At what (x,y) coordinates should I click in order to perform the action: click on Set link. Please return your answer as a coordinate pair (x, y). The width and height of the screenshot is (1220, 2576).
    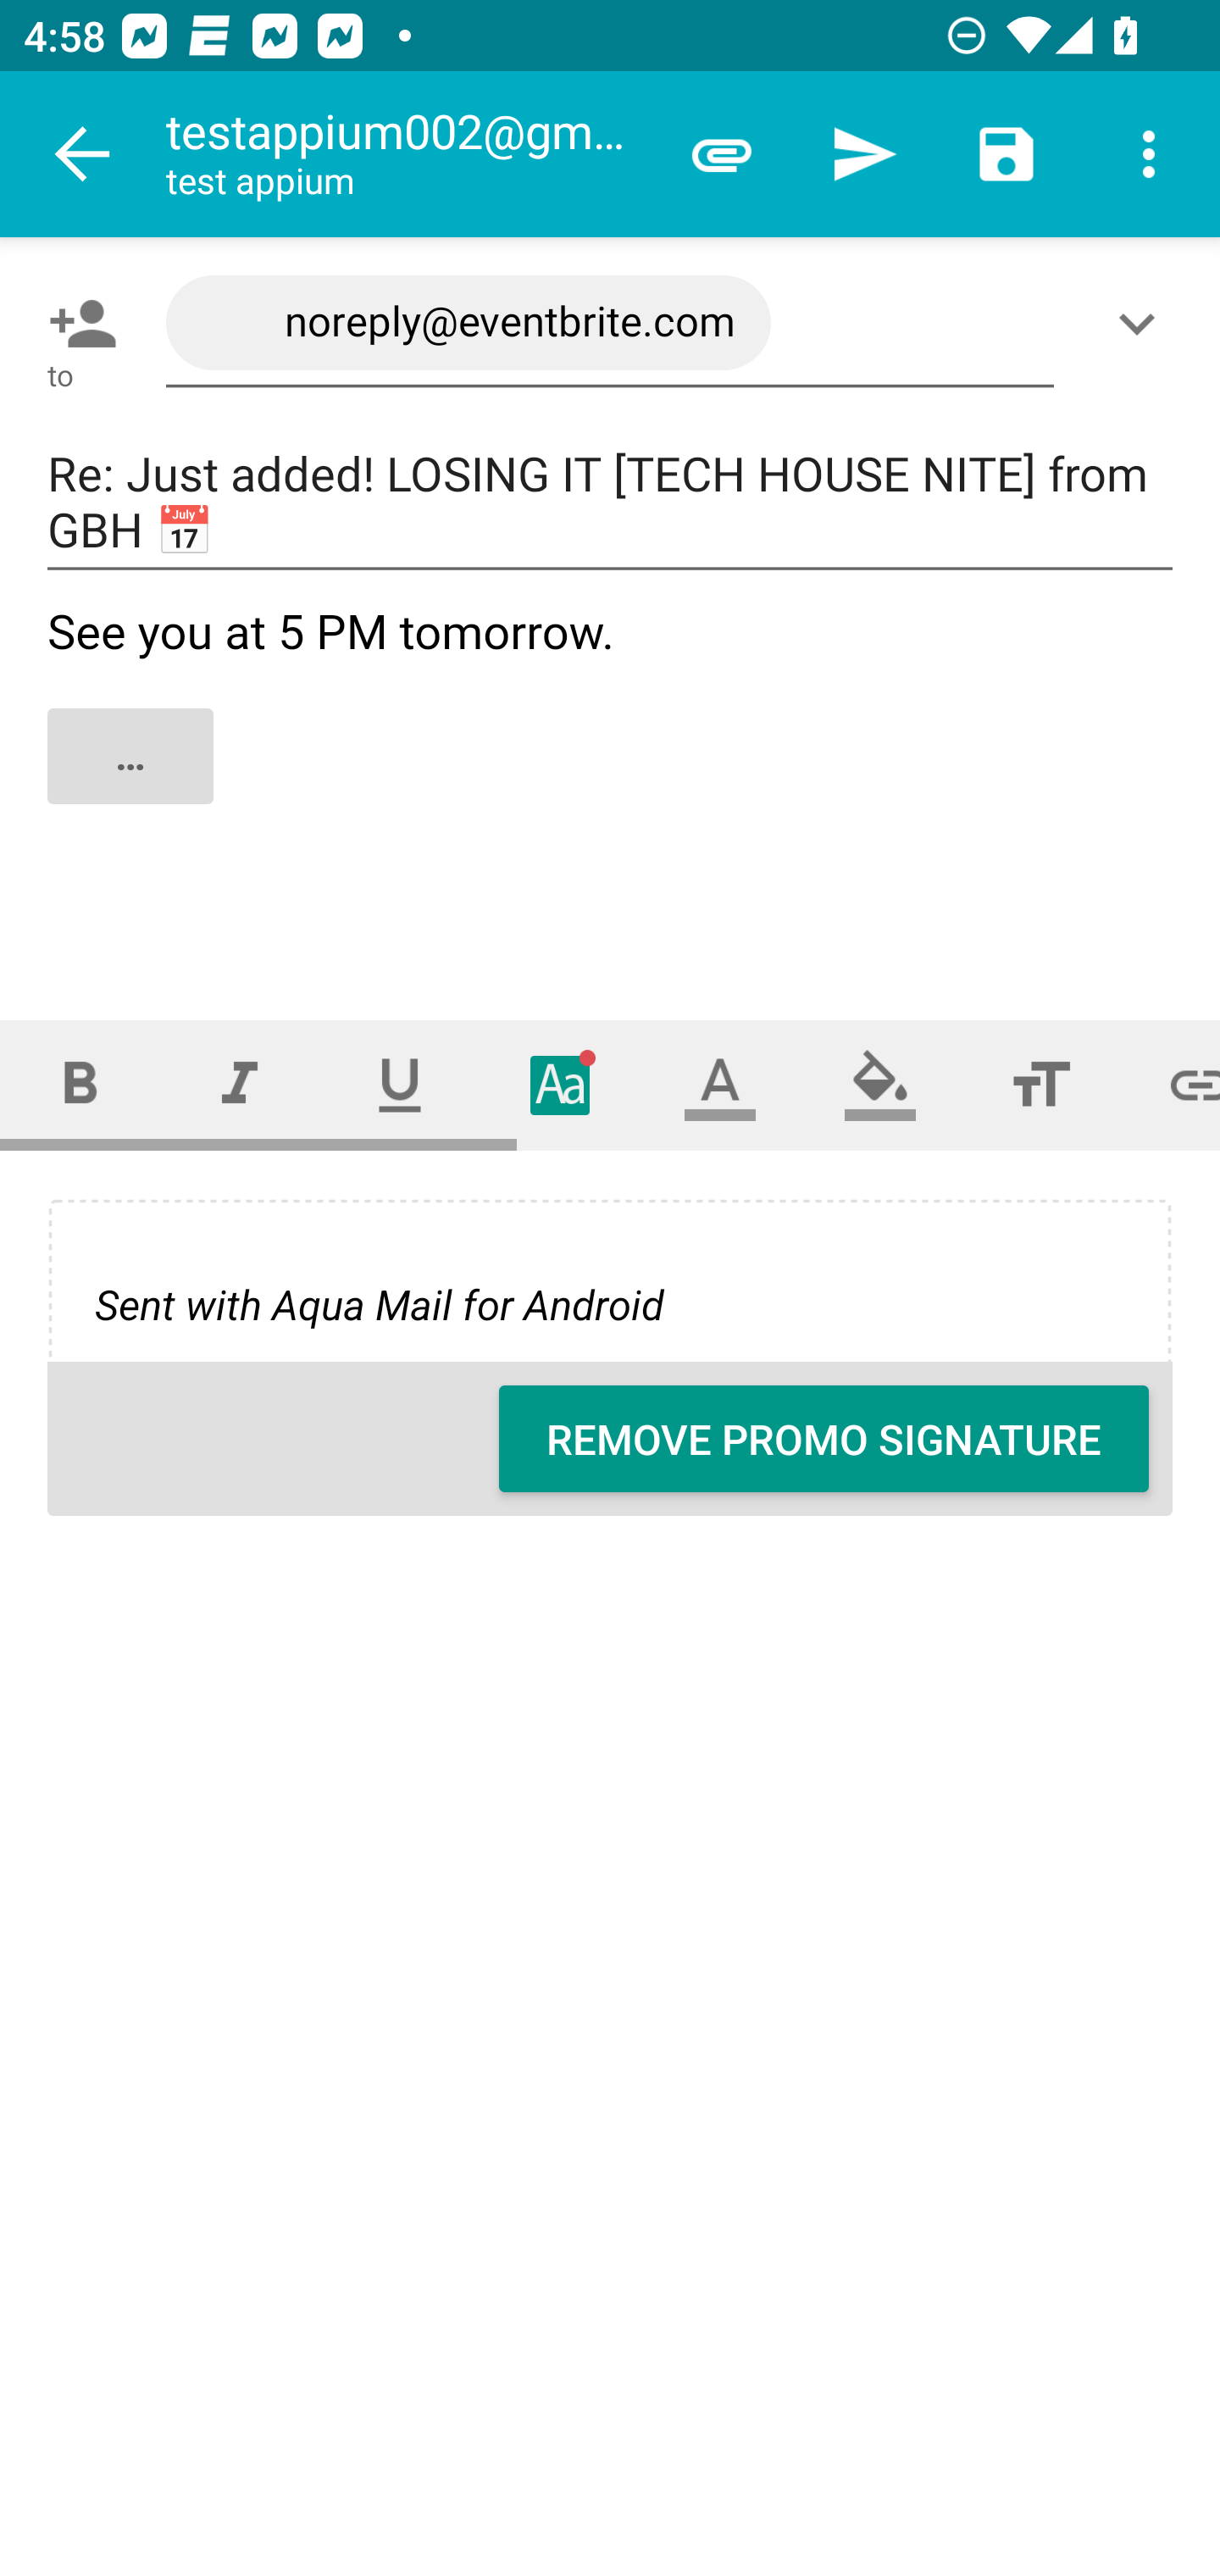
    Looking at the image, I should click on (1171, 1085).